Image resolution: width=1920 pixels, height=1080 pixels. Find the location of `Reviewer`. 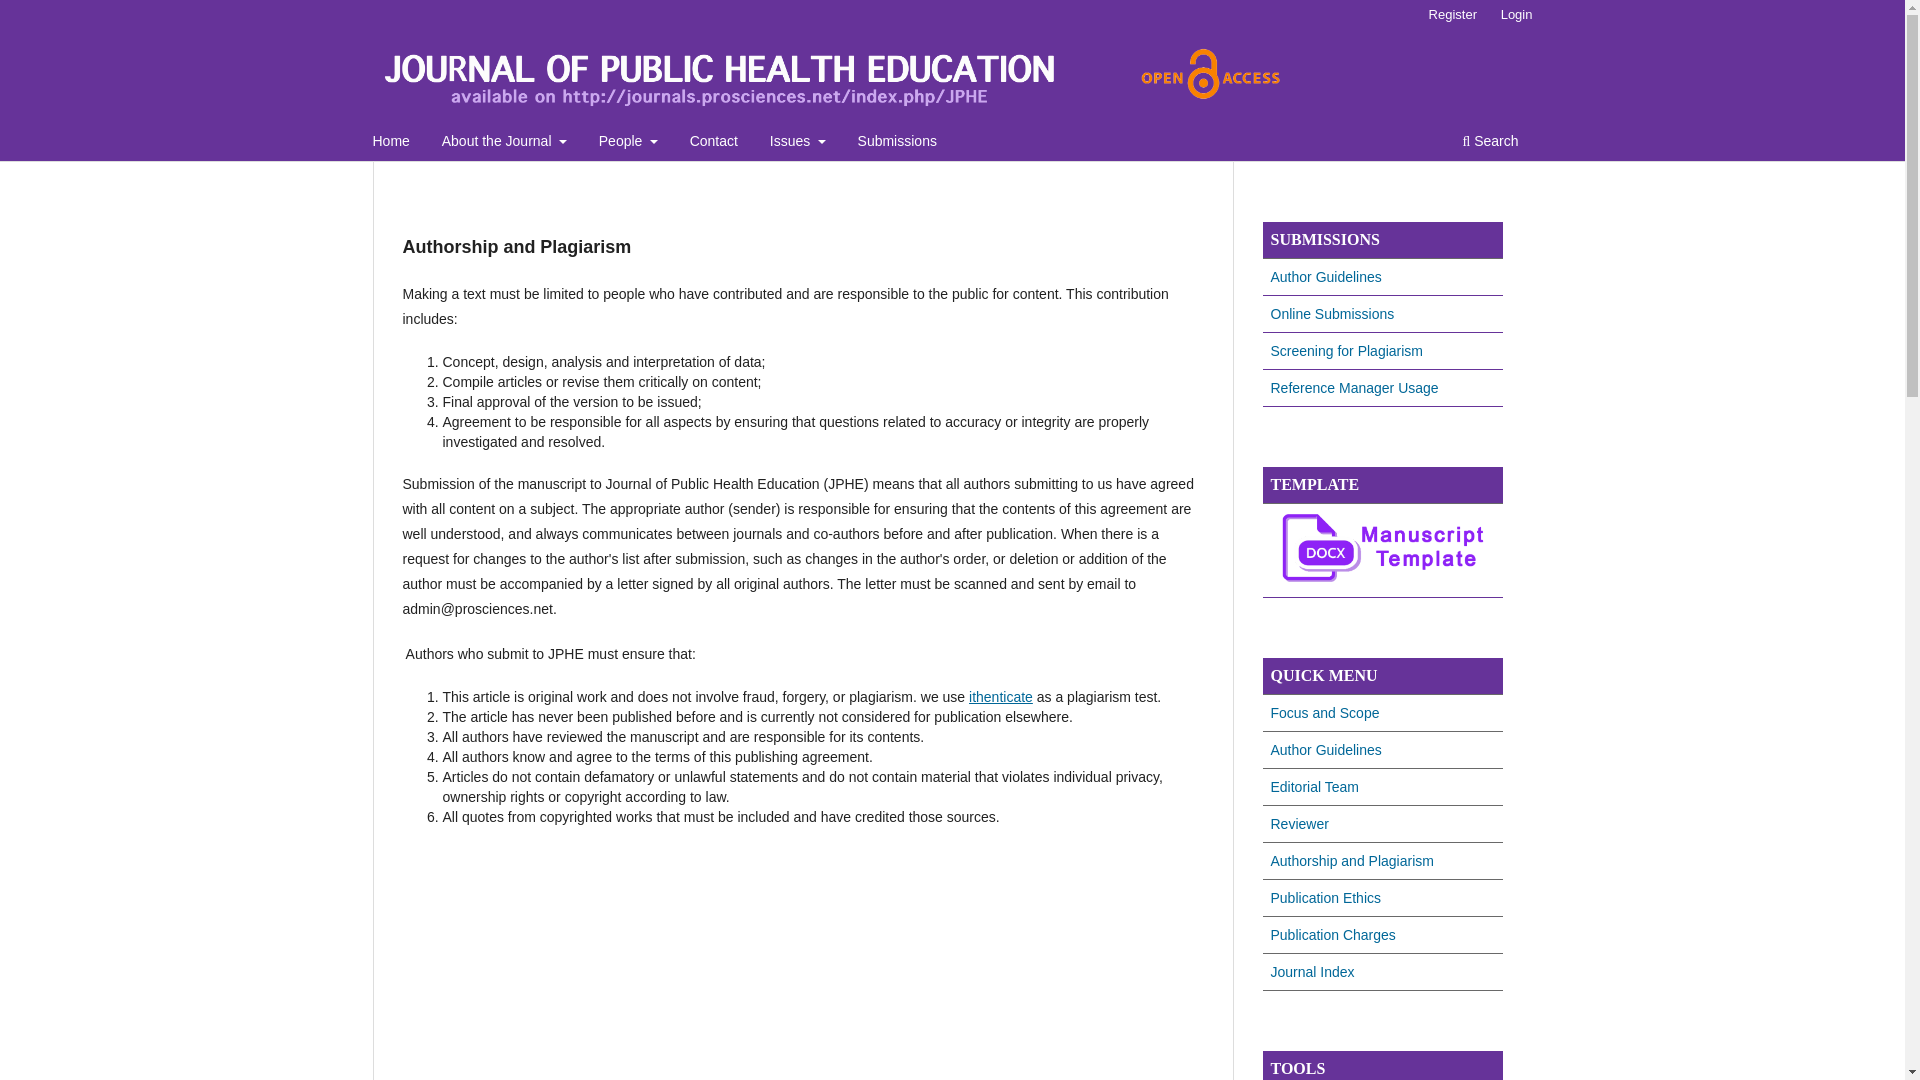

Reviewer is located at coordinates (1298, 824).